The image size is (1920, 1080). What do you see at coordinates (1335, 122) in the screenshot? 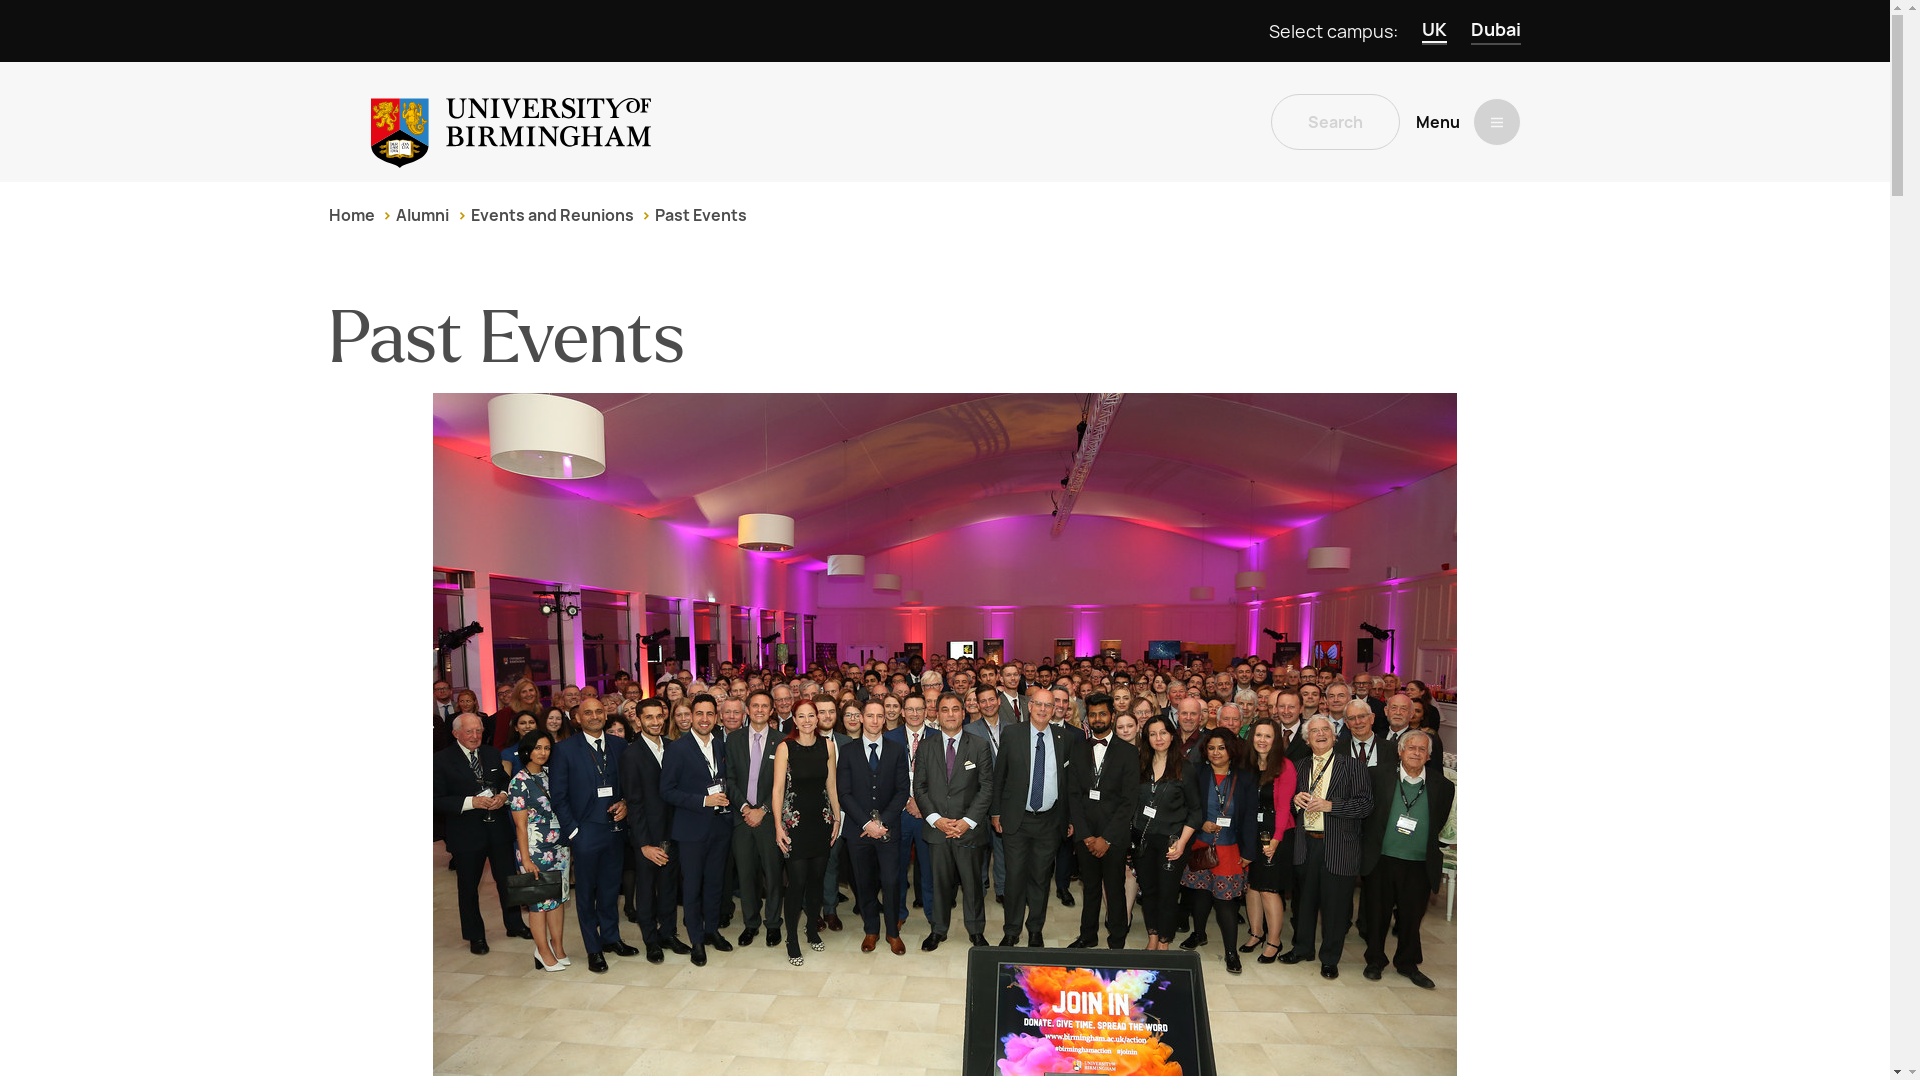
I see `Search` at bounding box center [1335, 122].